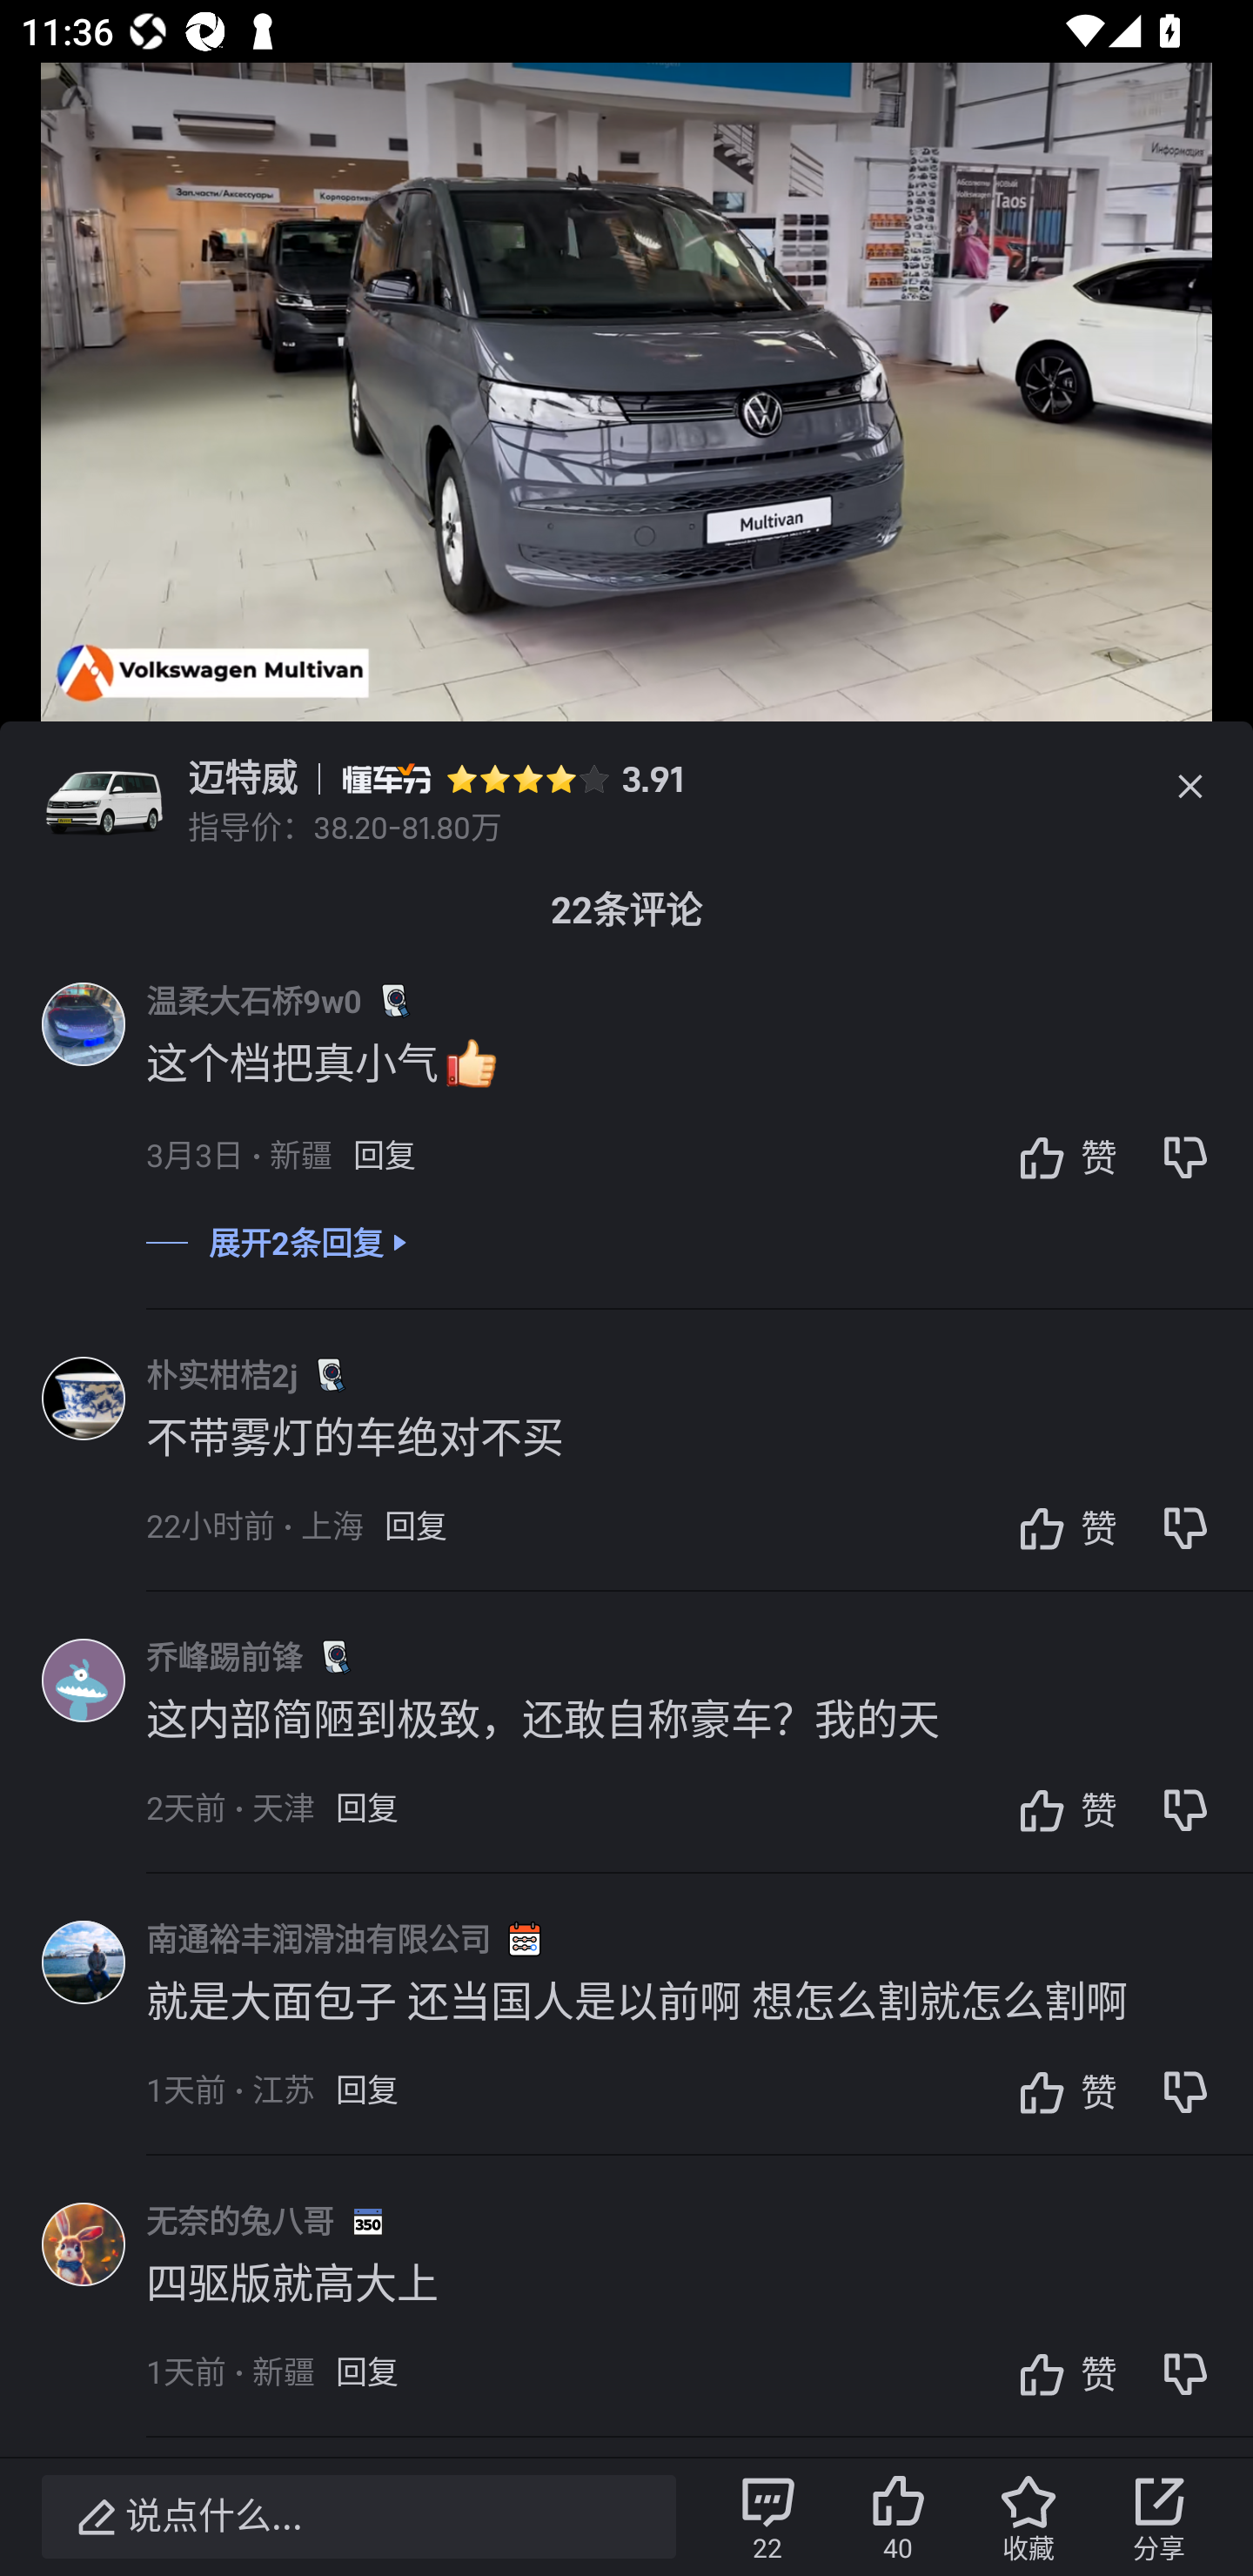 The width and height of the screenshot is (1253, 2576). I want to click on 收藏, so click(1028, 2517).